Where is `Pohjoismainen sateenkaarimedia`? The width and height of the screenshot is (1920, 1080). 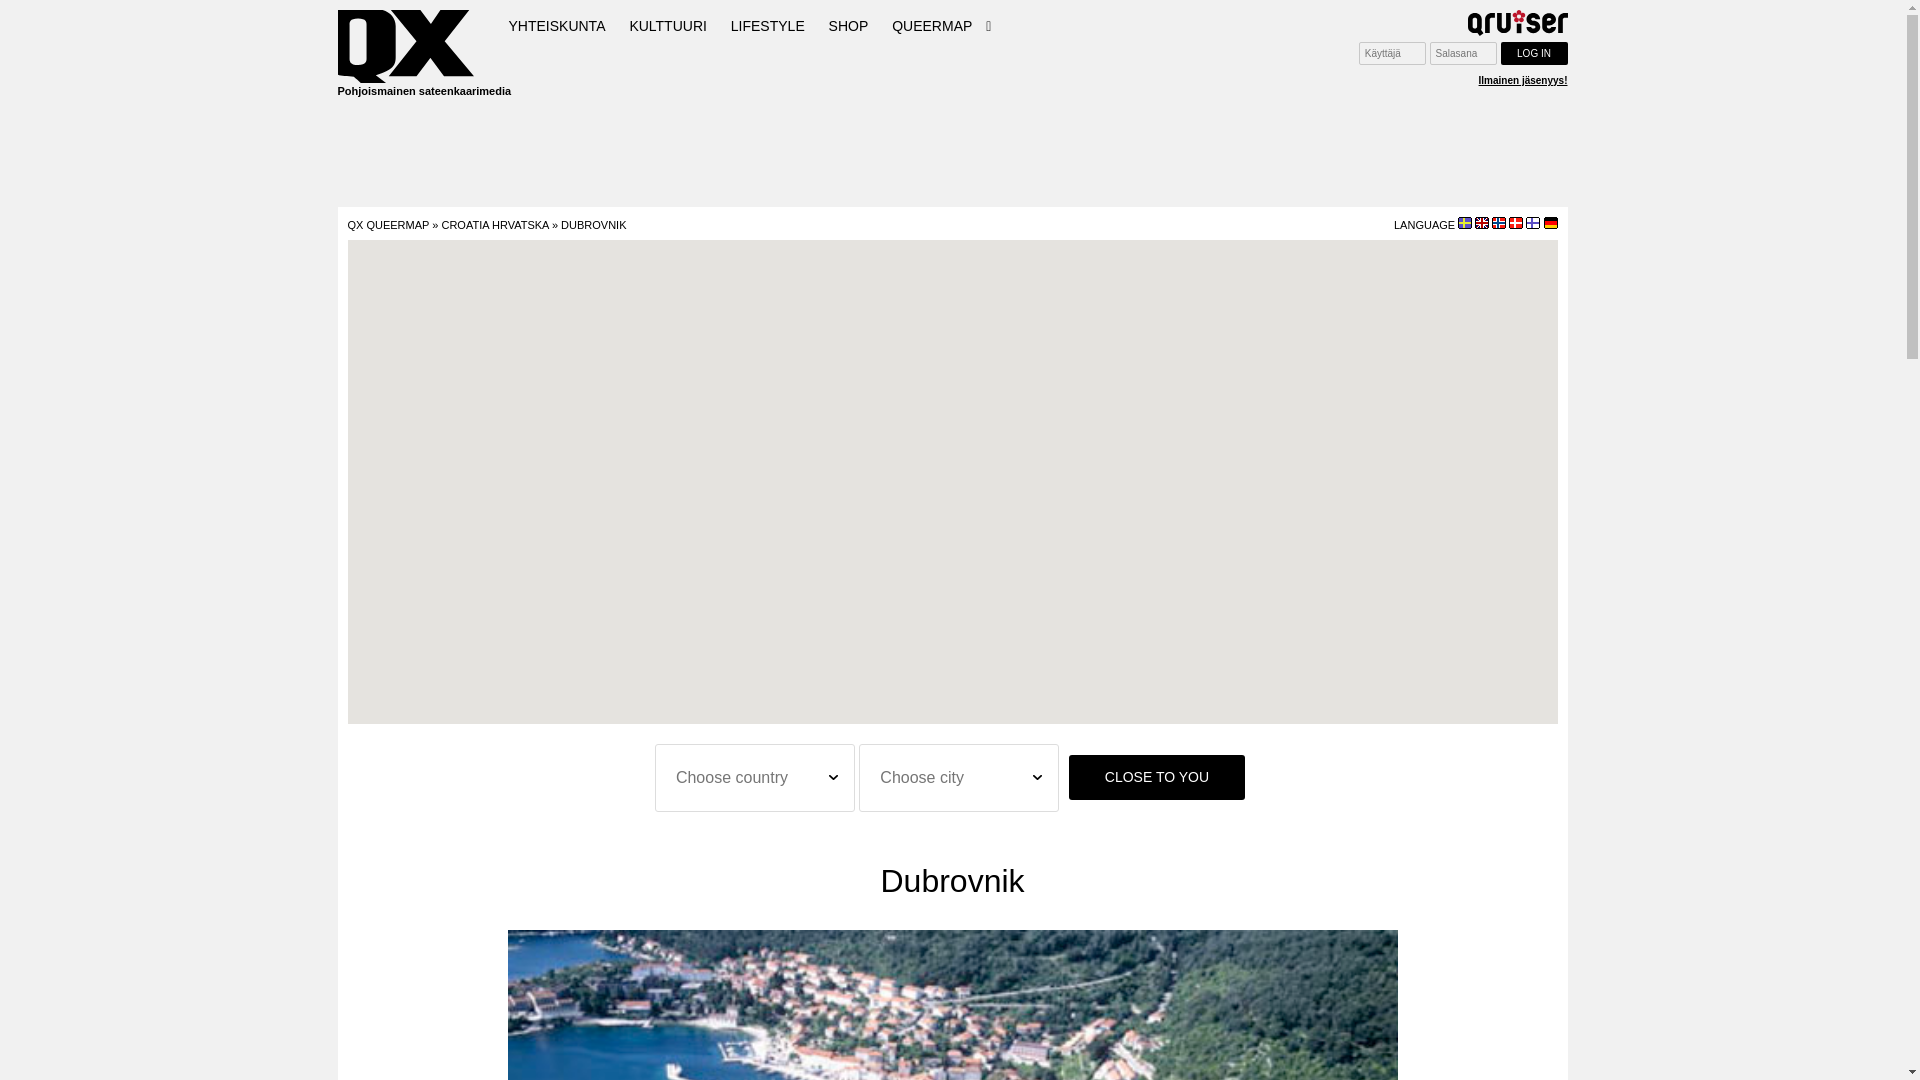
Pohjoismainen sateenkaarimedia is located at coordinates (408, 55).